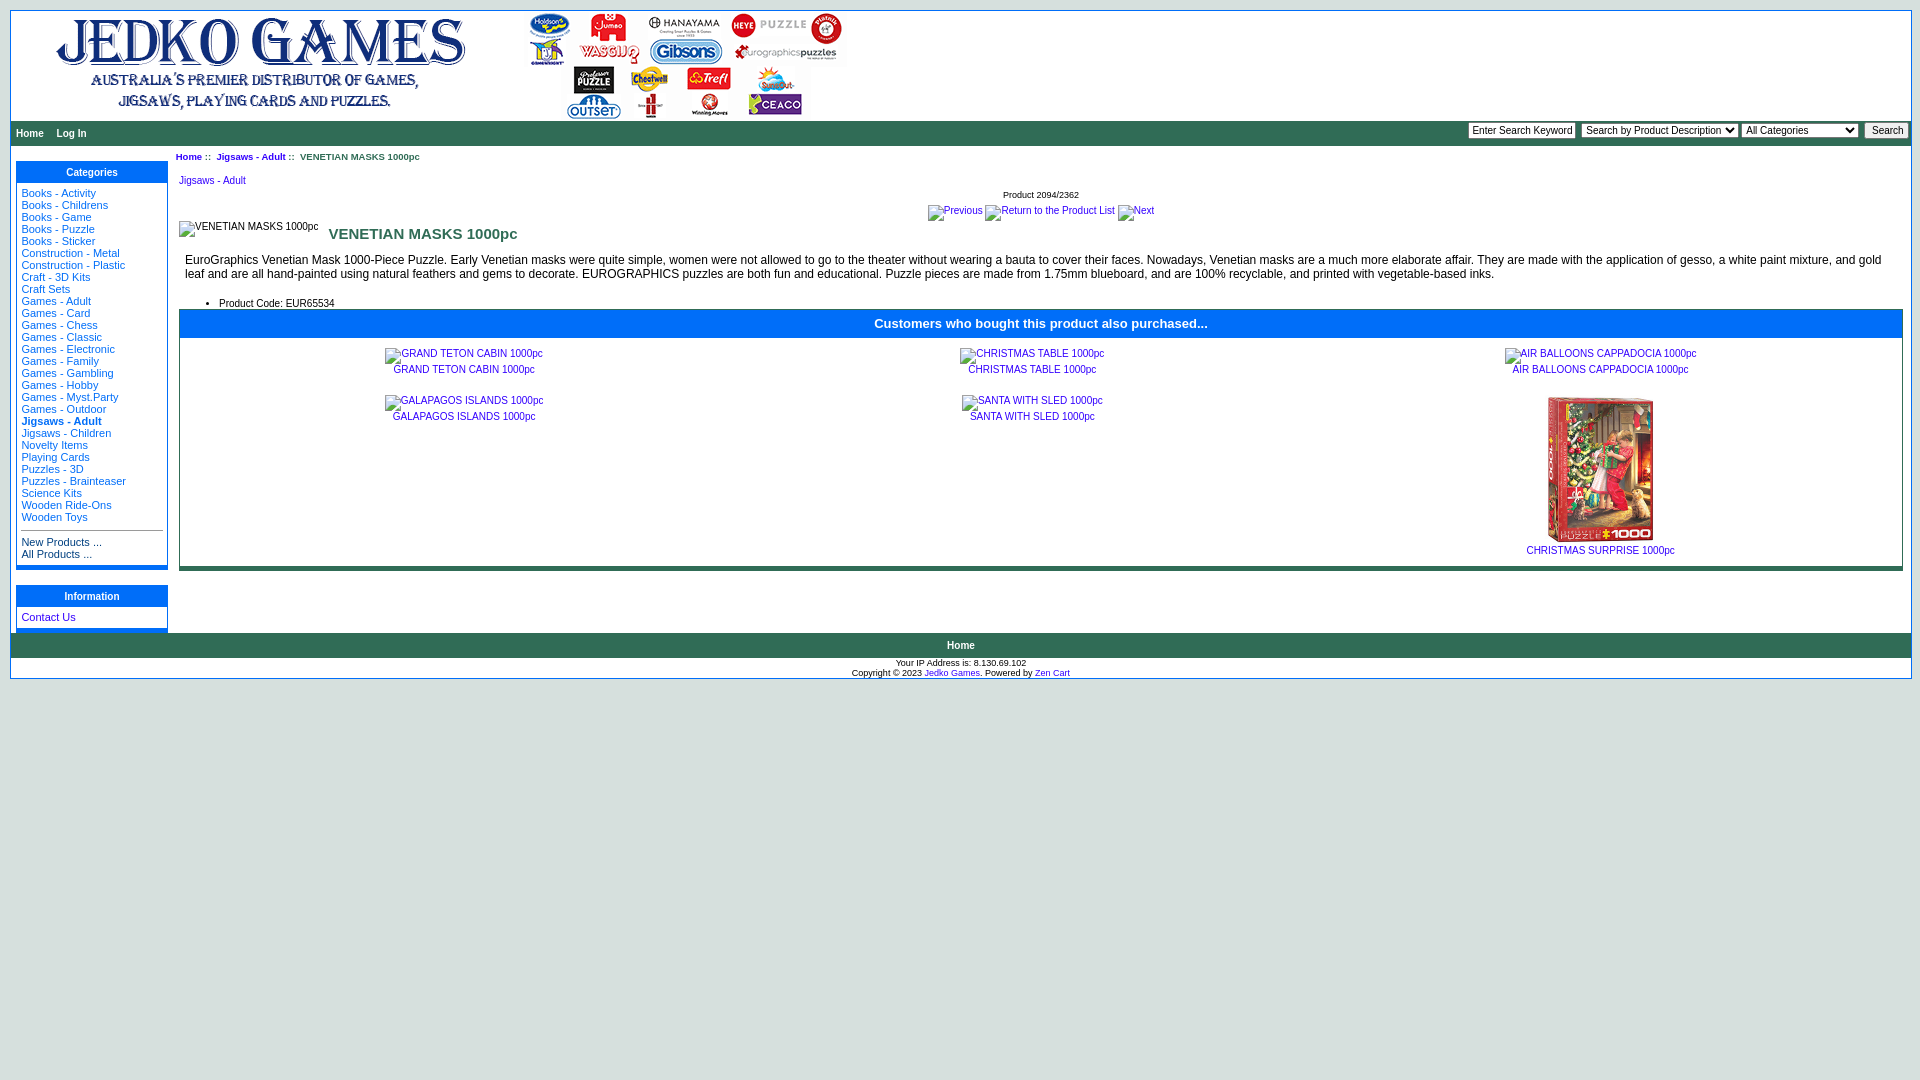 This screenshot has height=1080, width=1920. Describe the element at coordinates (52, 493) in the screenshot. I see `Science Kits` at that location.